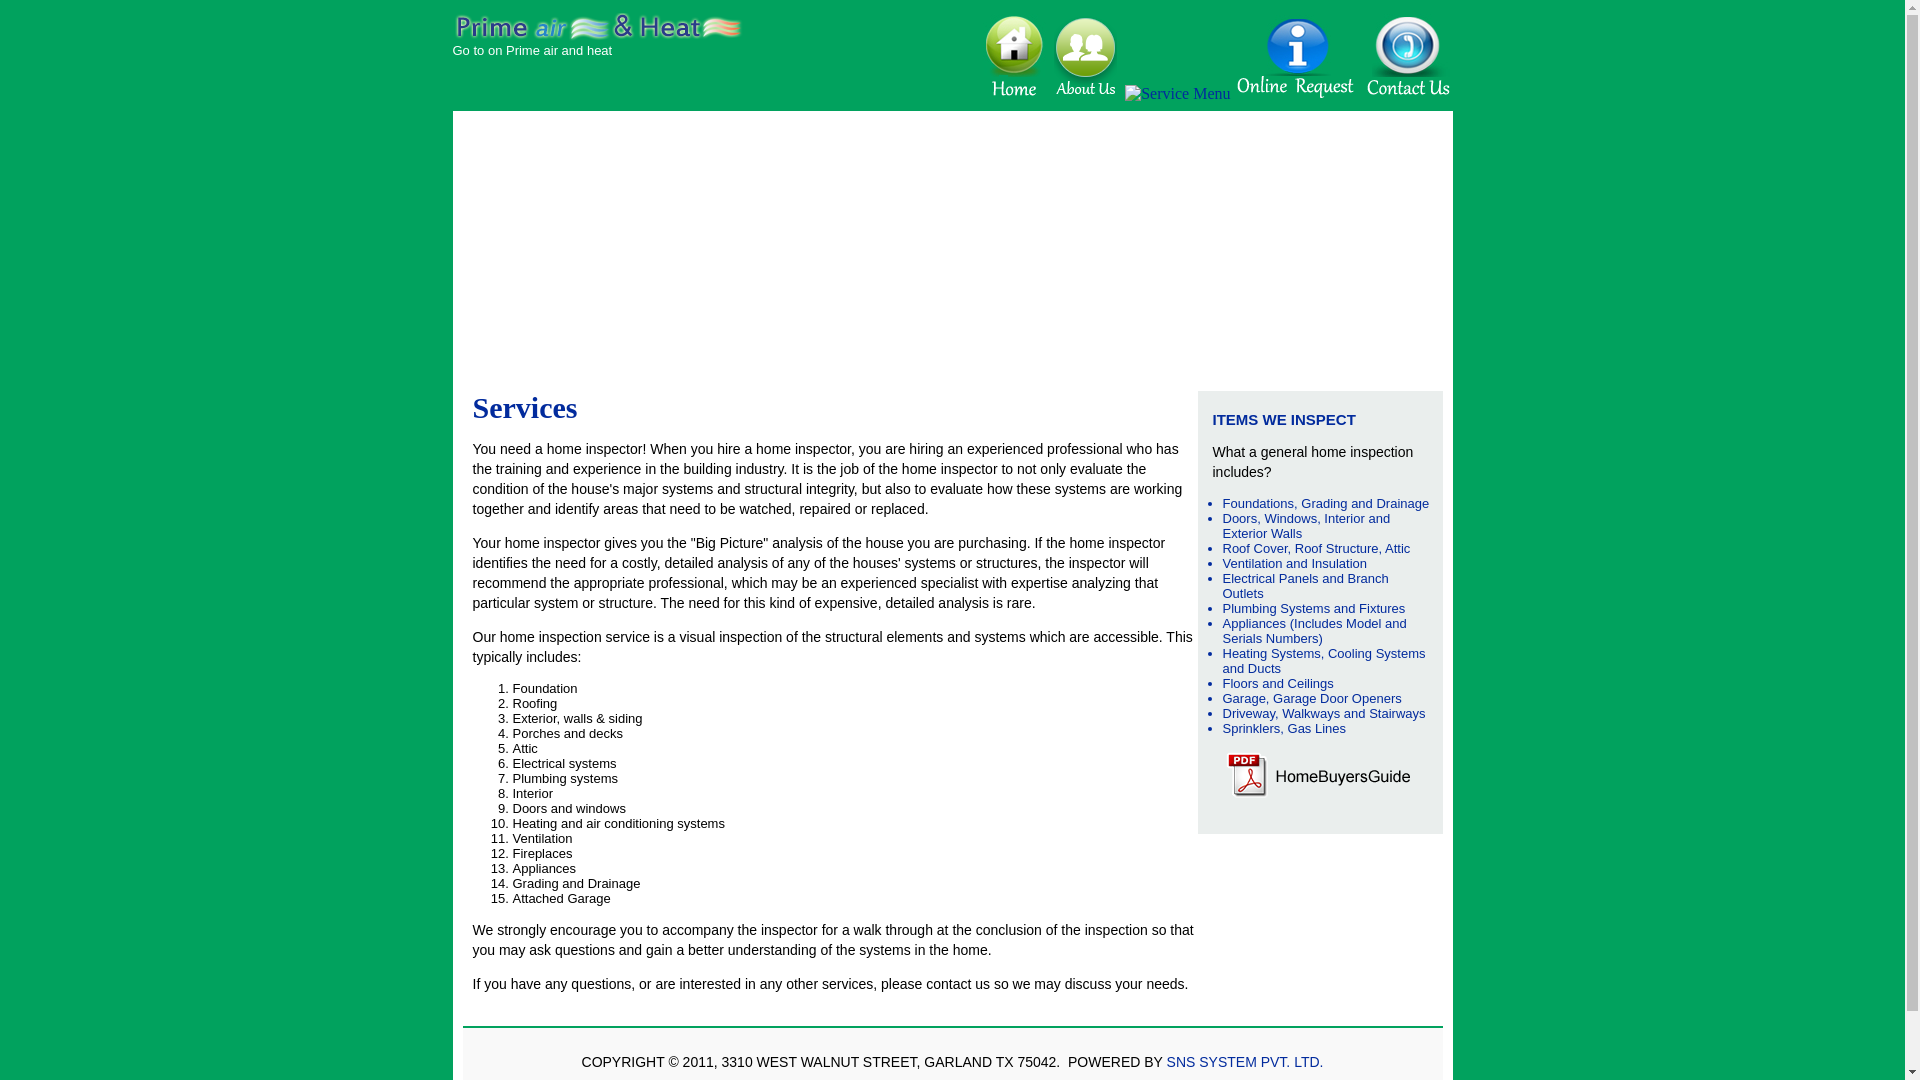 The height and width of the screenshot is (1080, 1920). I want to click on Go to on Prime air and heat, so click(532, 50).